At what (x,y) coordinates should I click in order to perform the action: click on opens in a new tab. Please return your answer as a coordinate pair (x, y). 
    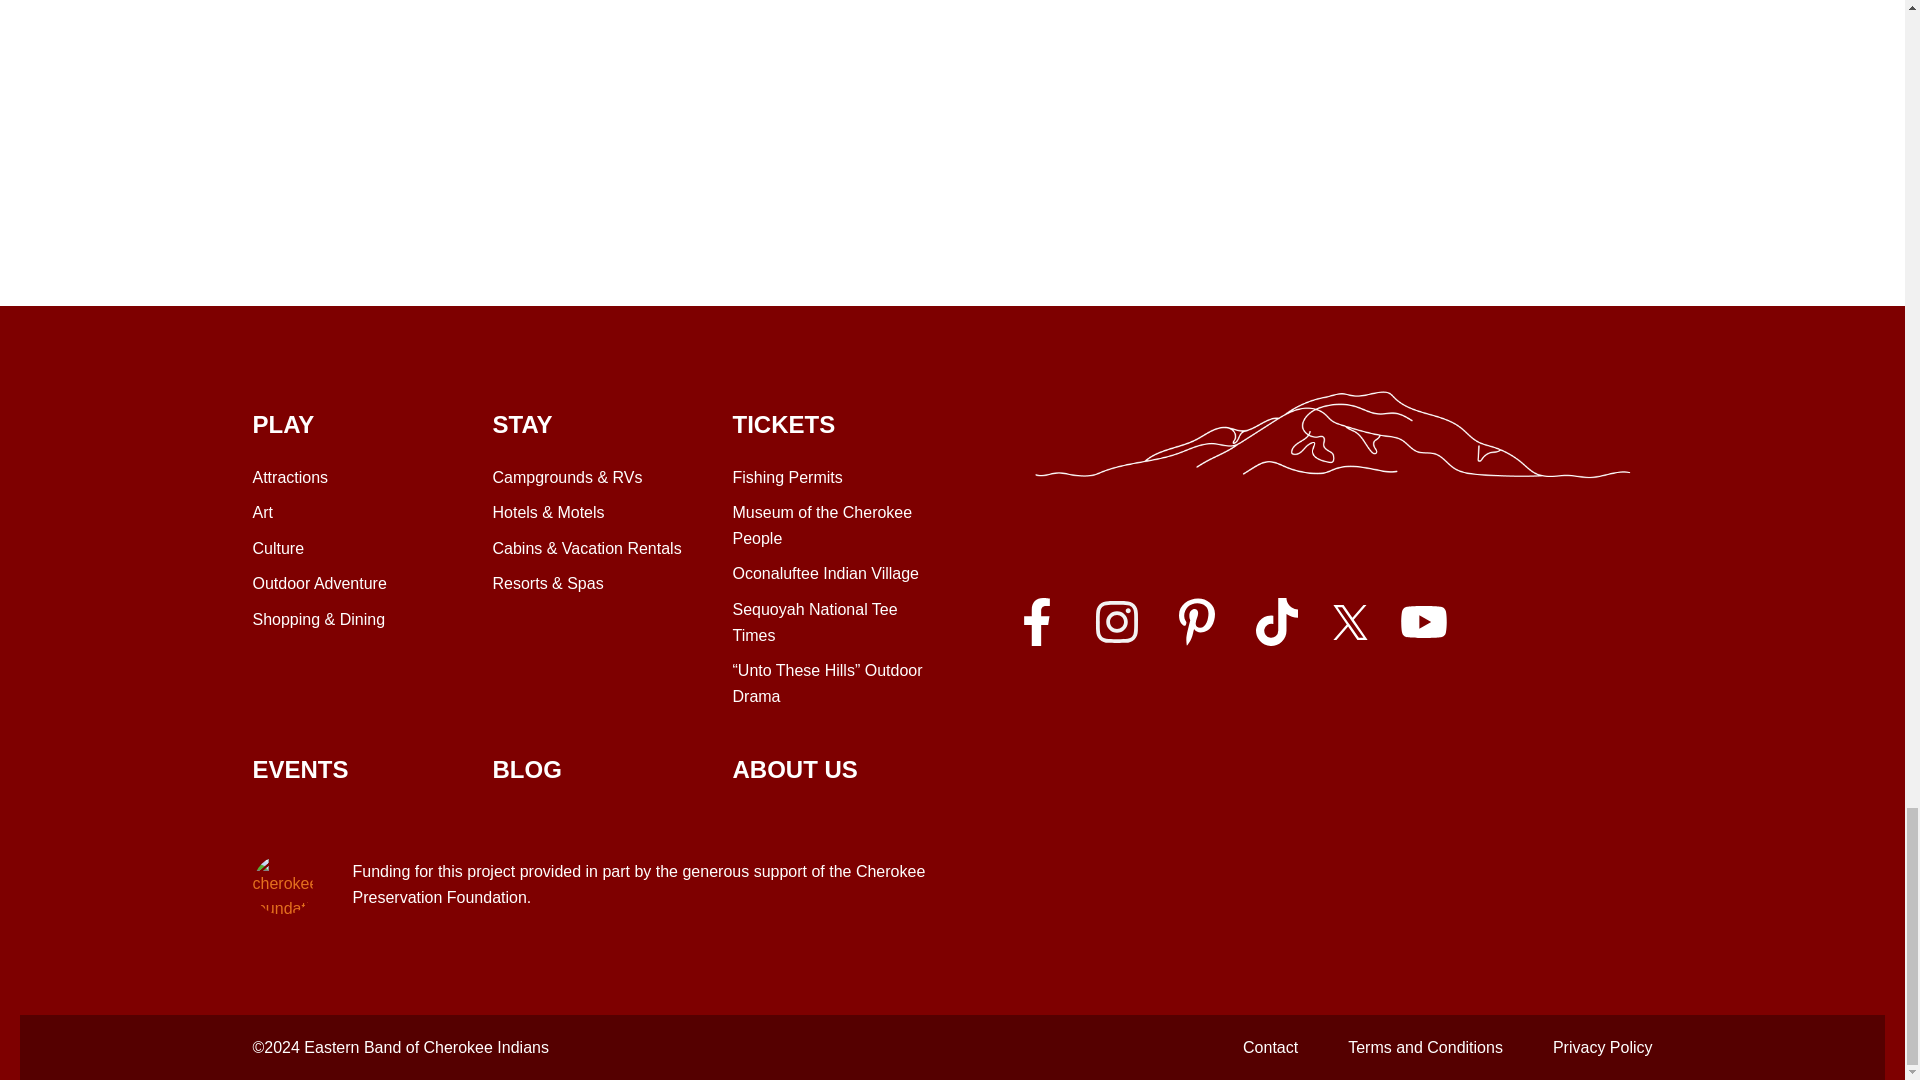
    Looking at the image, I should click on (1116, 622).